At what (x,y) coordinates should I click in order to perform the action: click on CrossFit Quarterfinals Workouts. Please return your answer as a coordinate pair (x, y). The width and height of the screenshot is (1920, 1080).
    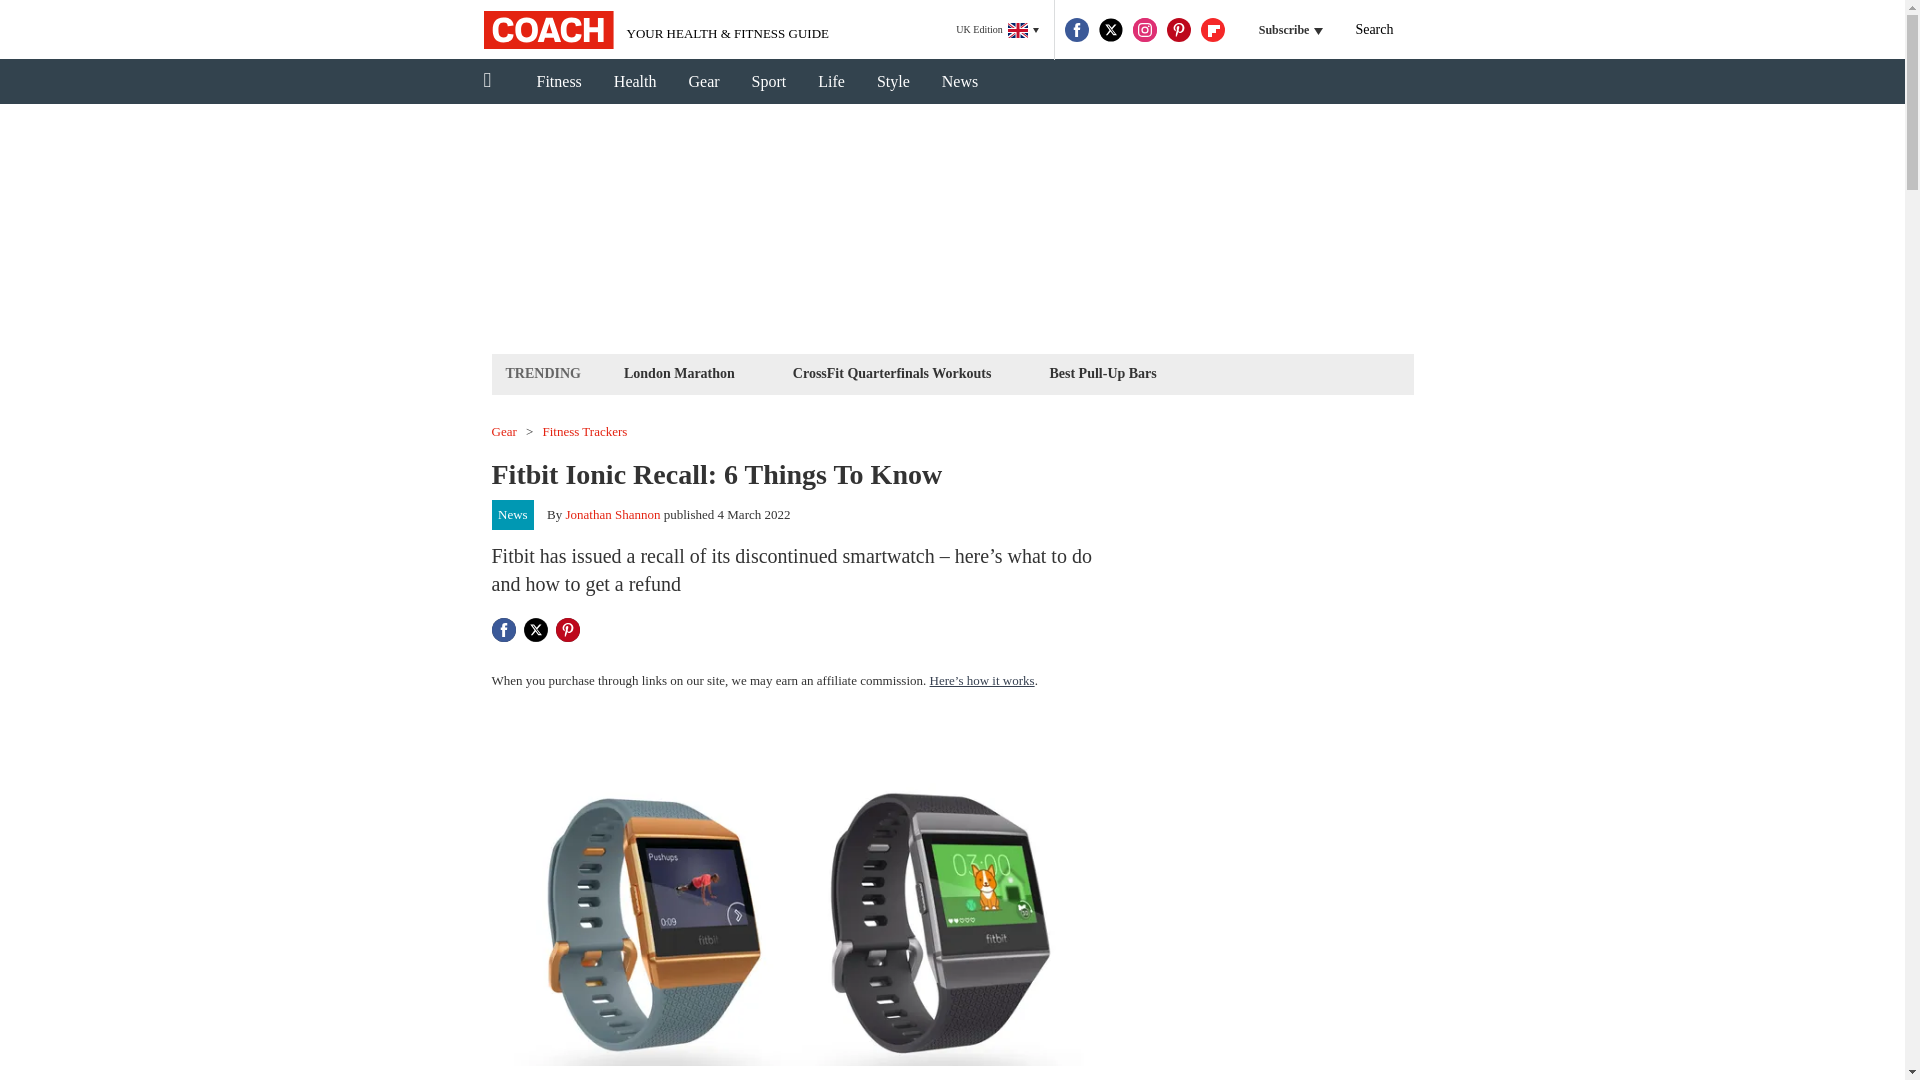
    Looking at the image, I should click on (892, 372).